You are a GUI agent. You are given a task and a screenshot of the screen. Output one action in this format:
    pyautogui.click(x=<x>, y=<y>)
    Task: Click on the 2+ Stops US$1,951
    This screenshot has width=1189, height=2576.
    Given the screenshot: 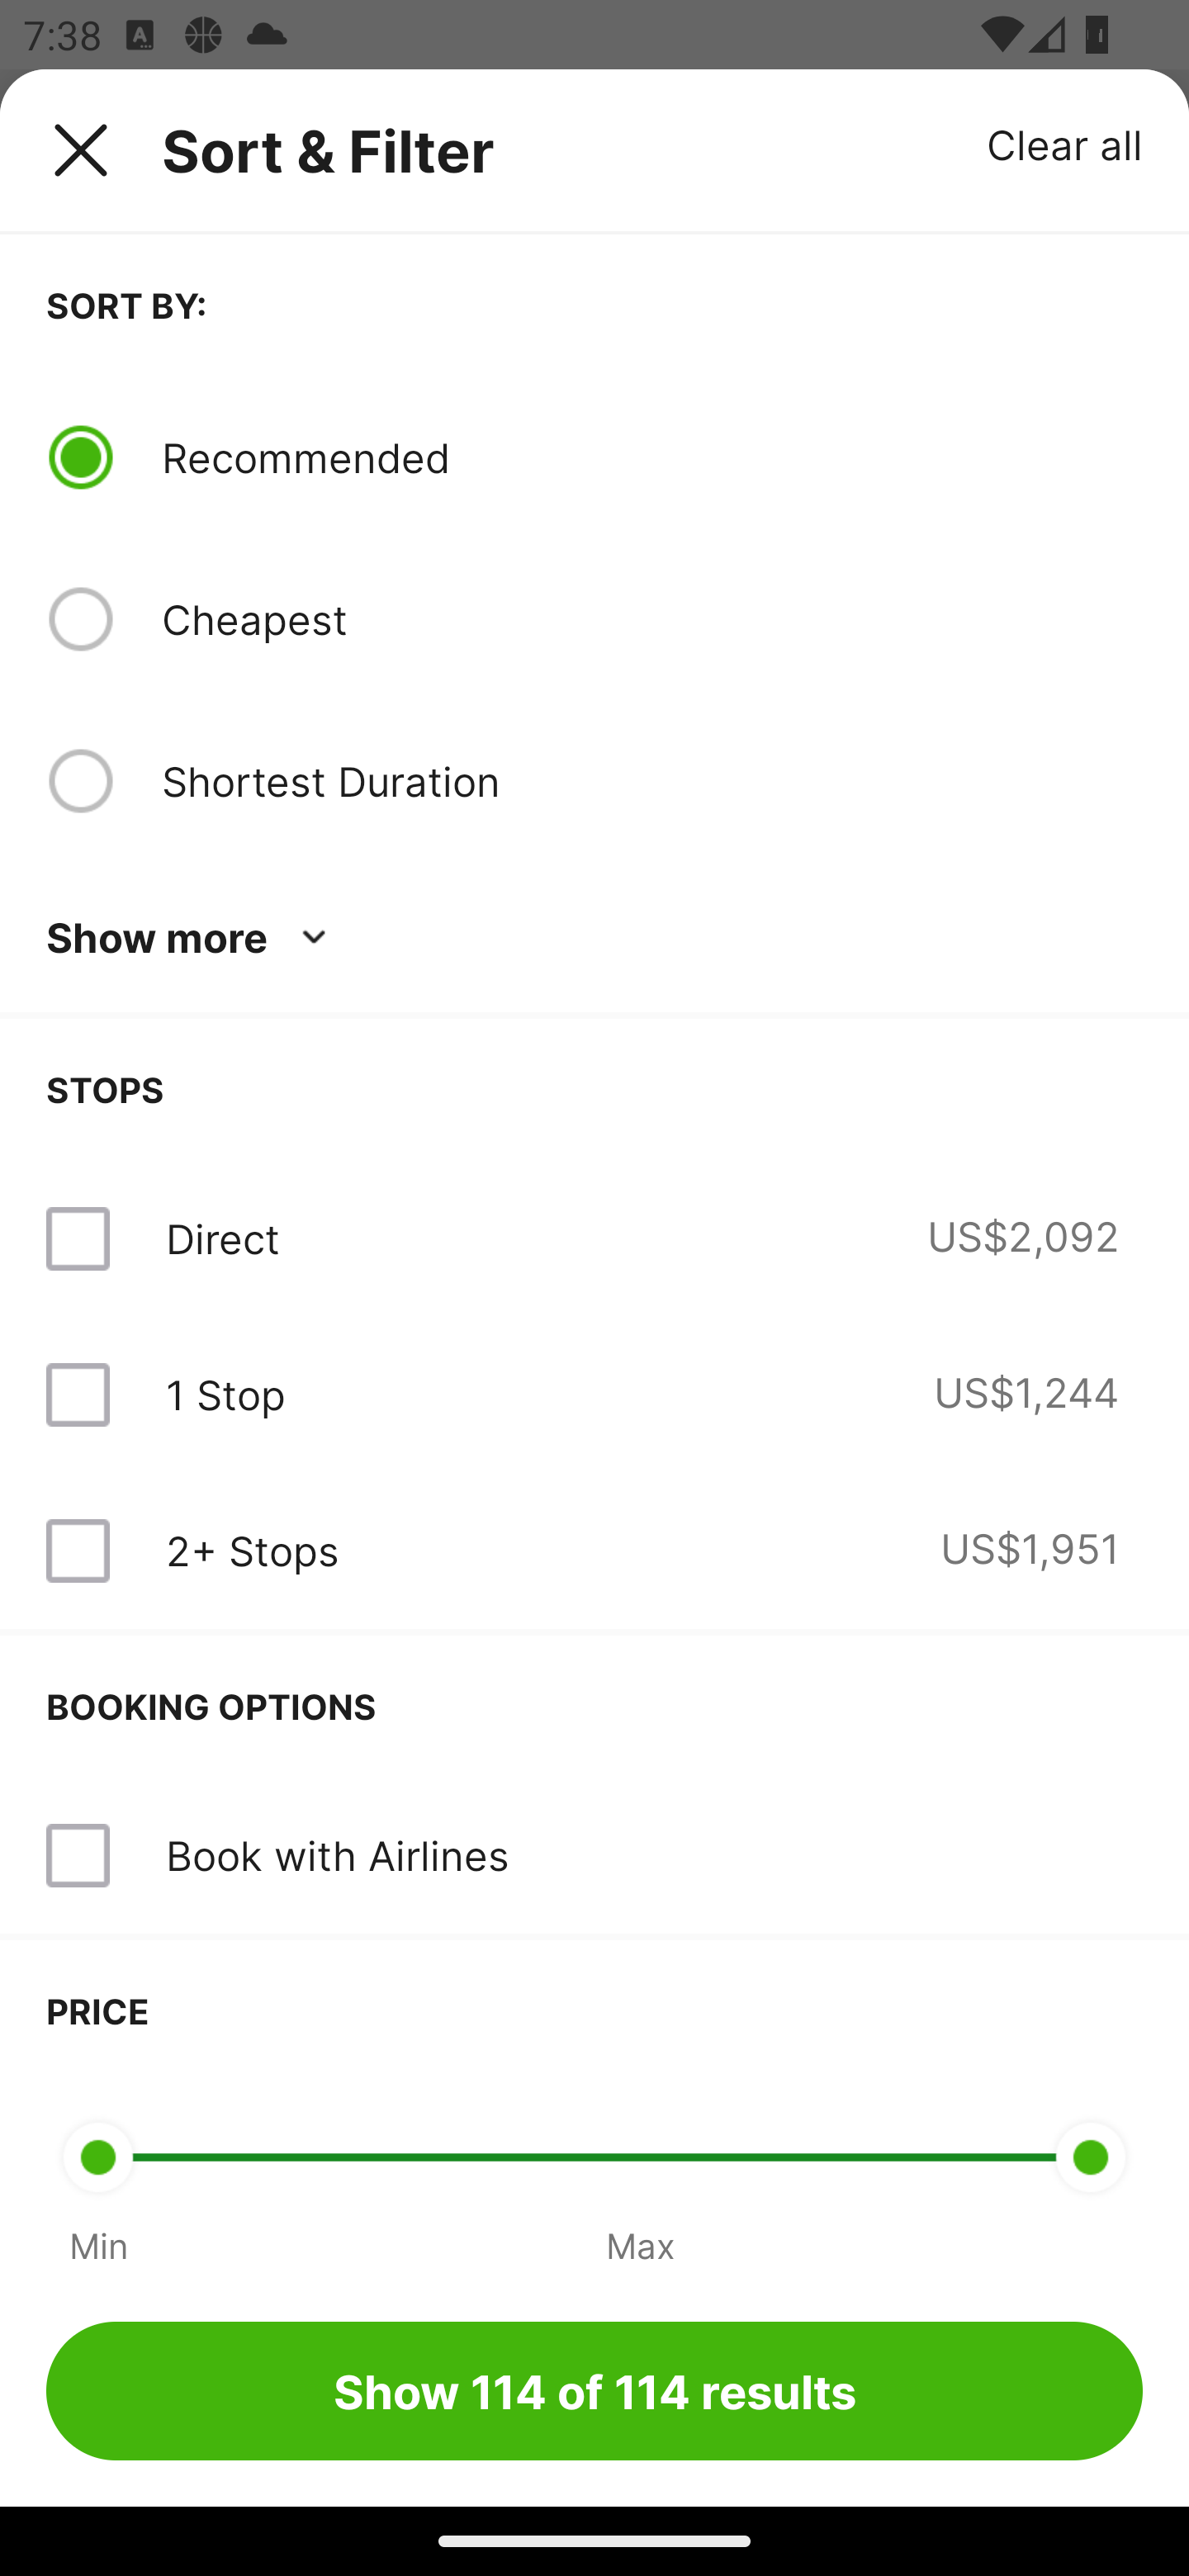 What is the action you would take?
    pyautogui.click(x=594, y=1551)
    